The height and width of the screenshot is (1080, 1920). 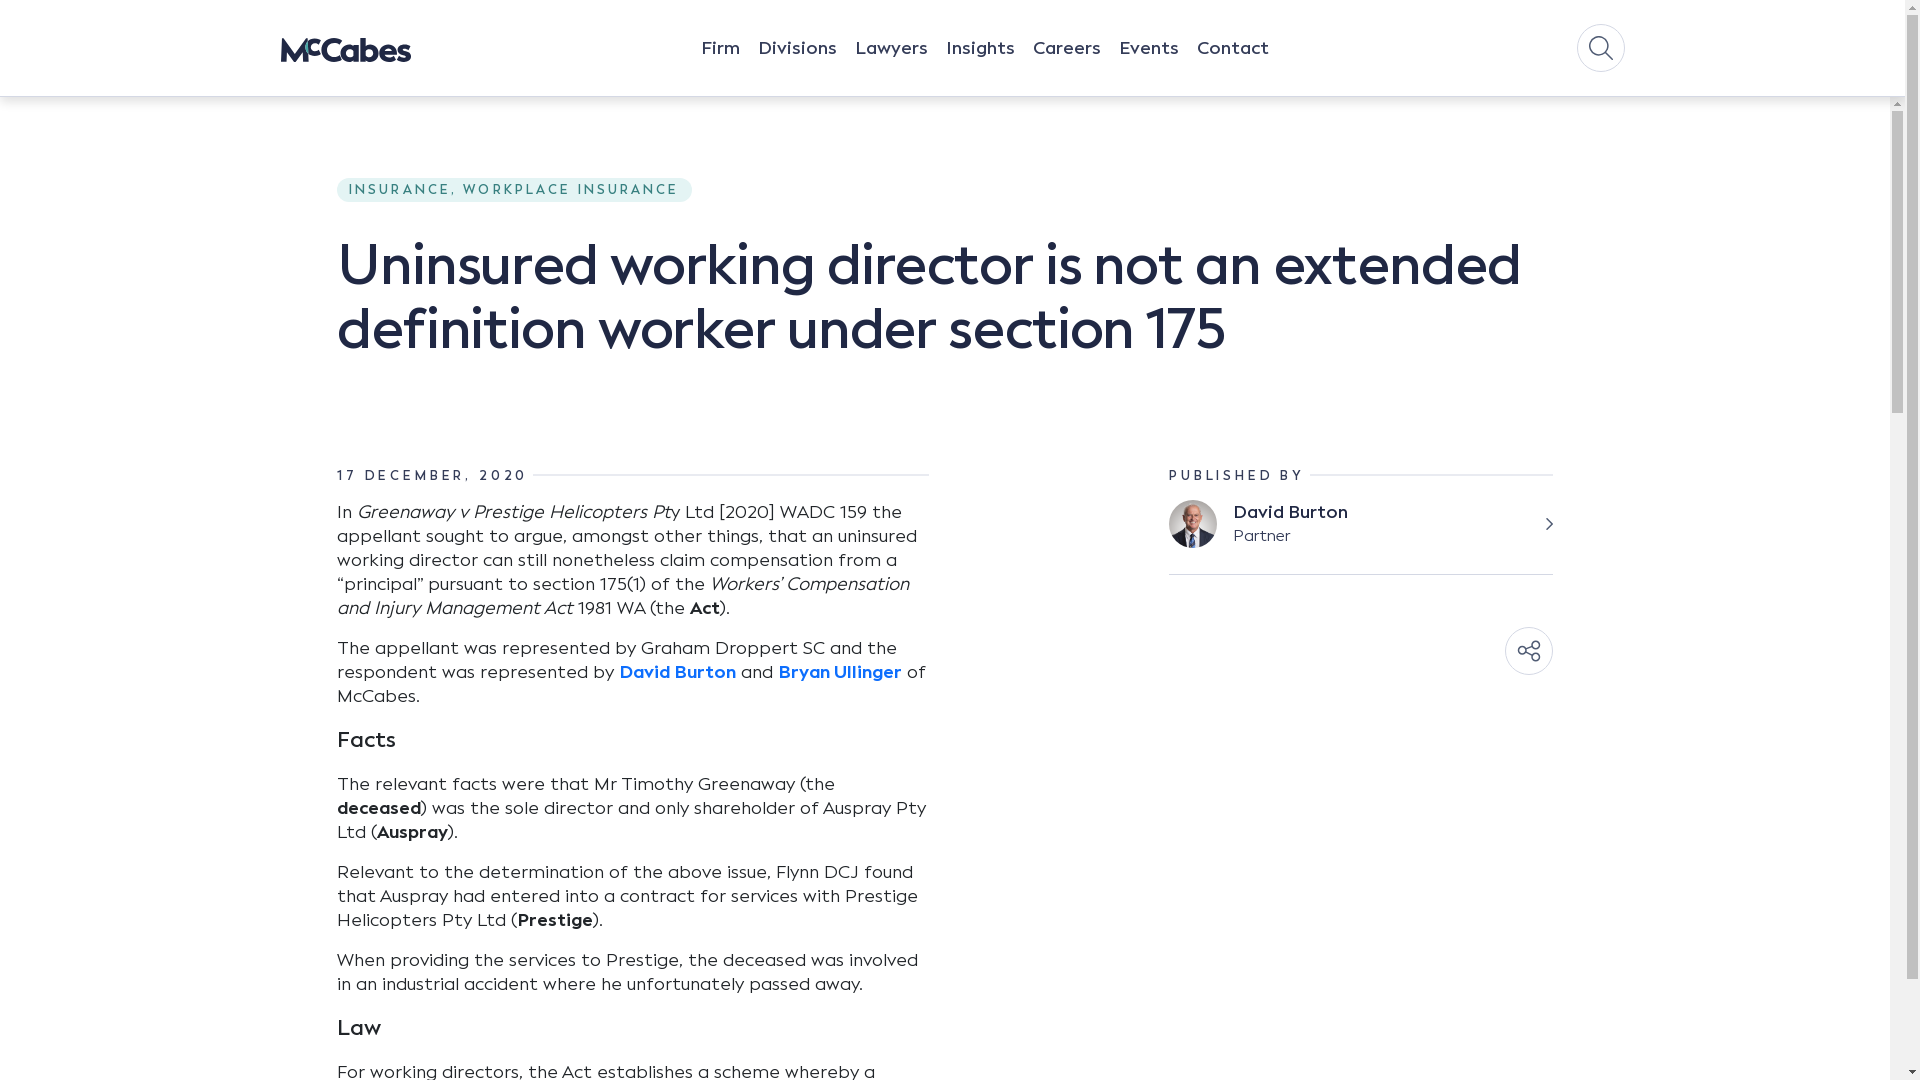 I want to click on Lawyers, so click(x=892, y=67).